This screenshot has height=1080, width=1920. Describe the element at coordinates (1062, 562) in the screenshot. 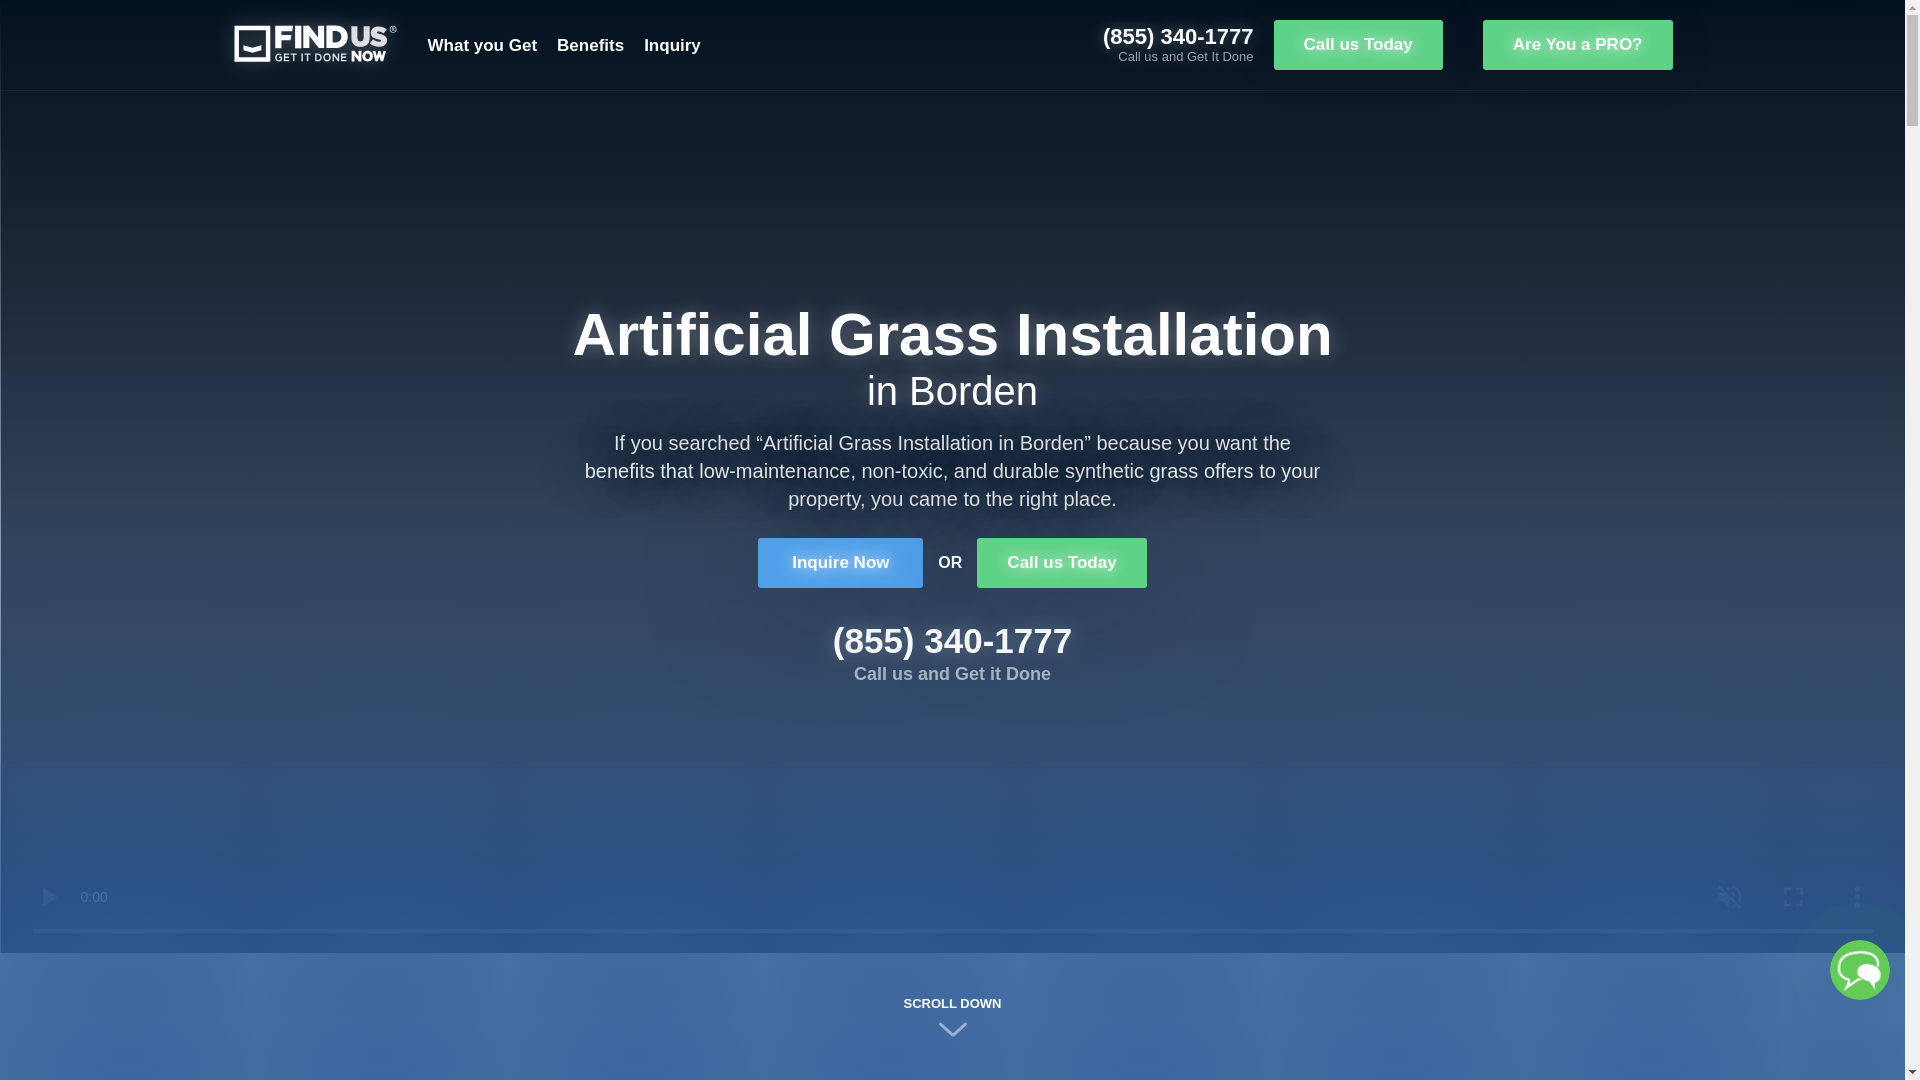

I see `Call our specialists today` at that location.